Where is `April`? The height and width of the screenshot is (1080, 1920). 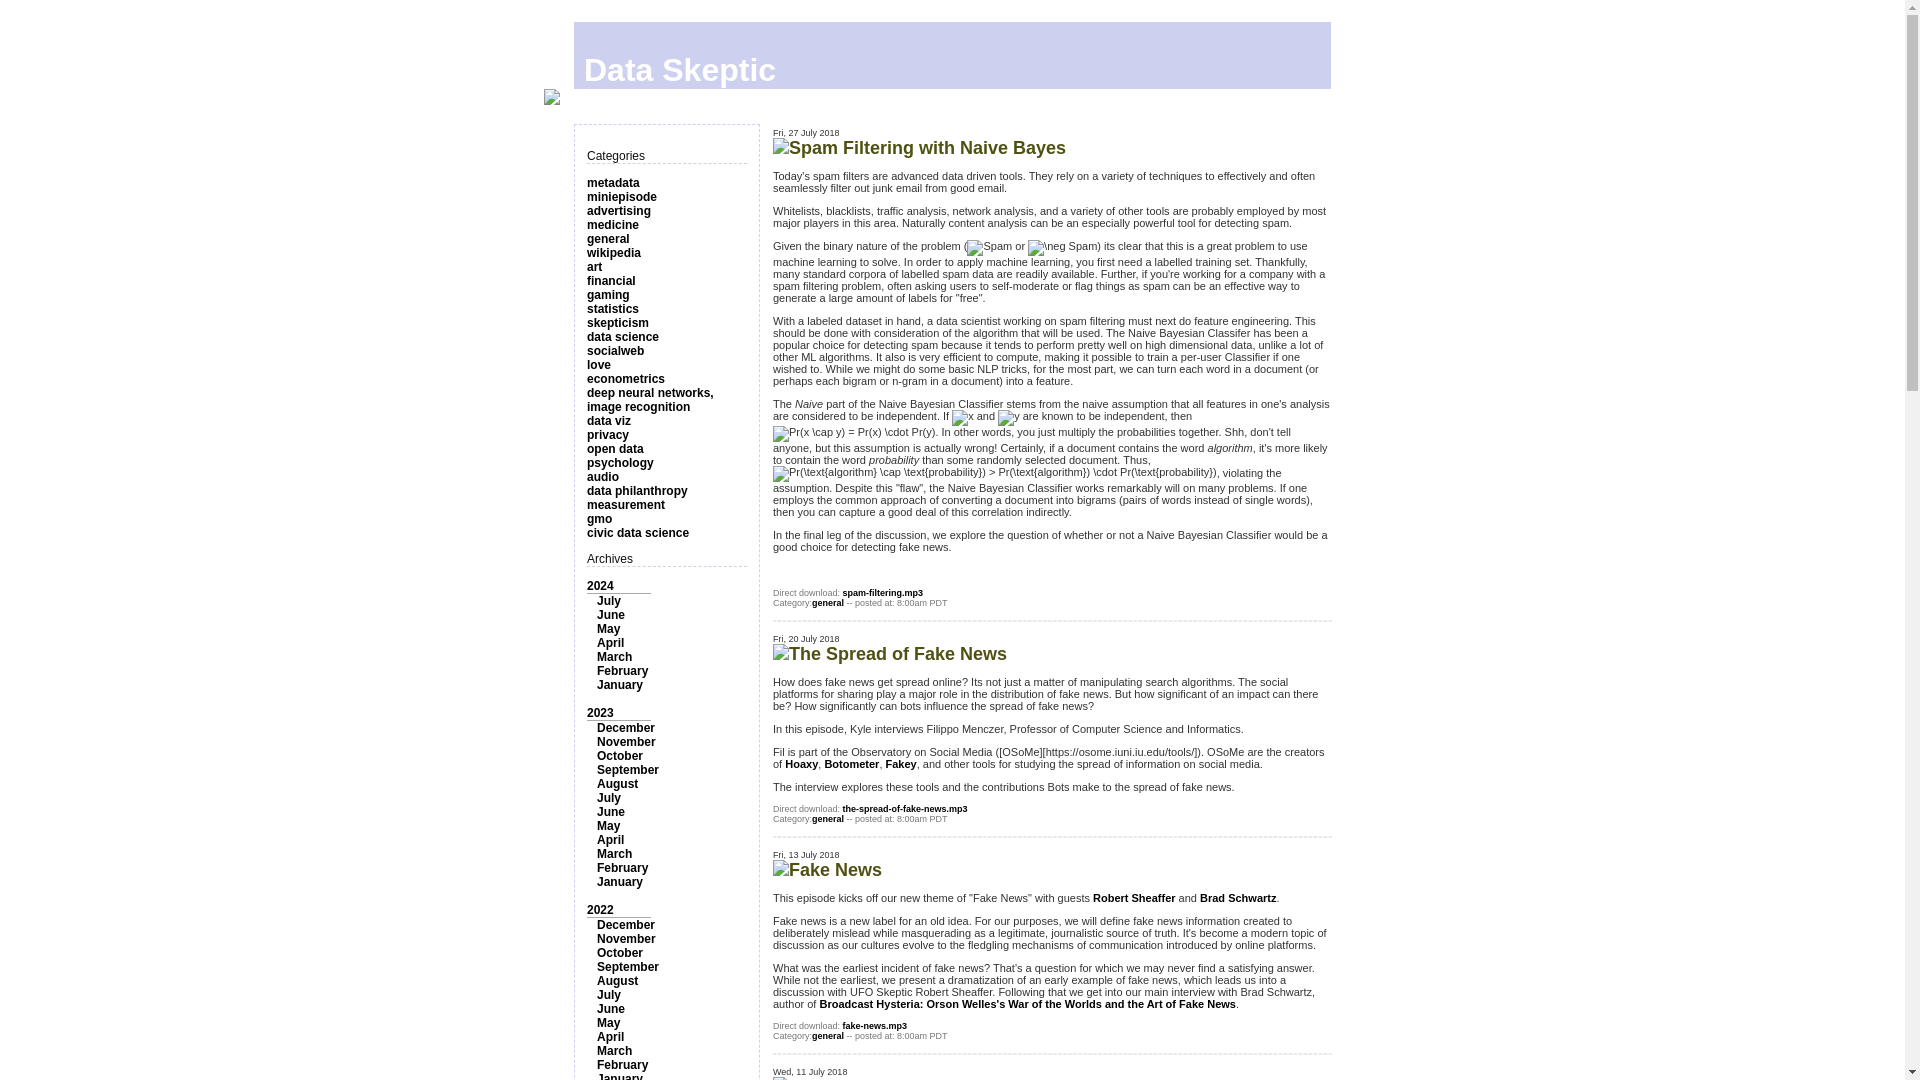 April is located at coordinates (610, 643).